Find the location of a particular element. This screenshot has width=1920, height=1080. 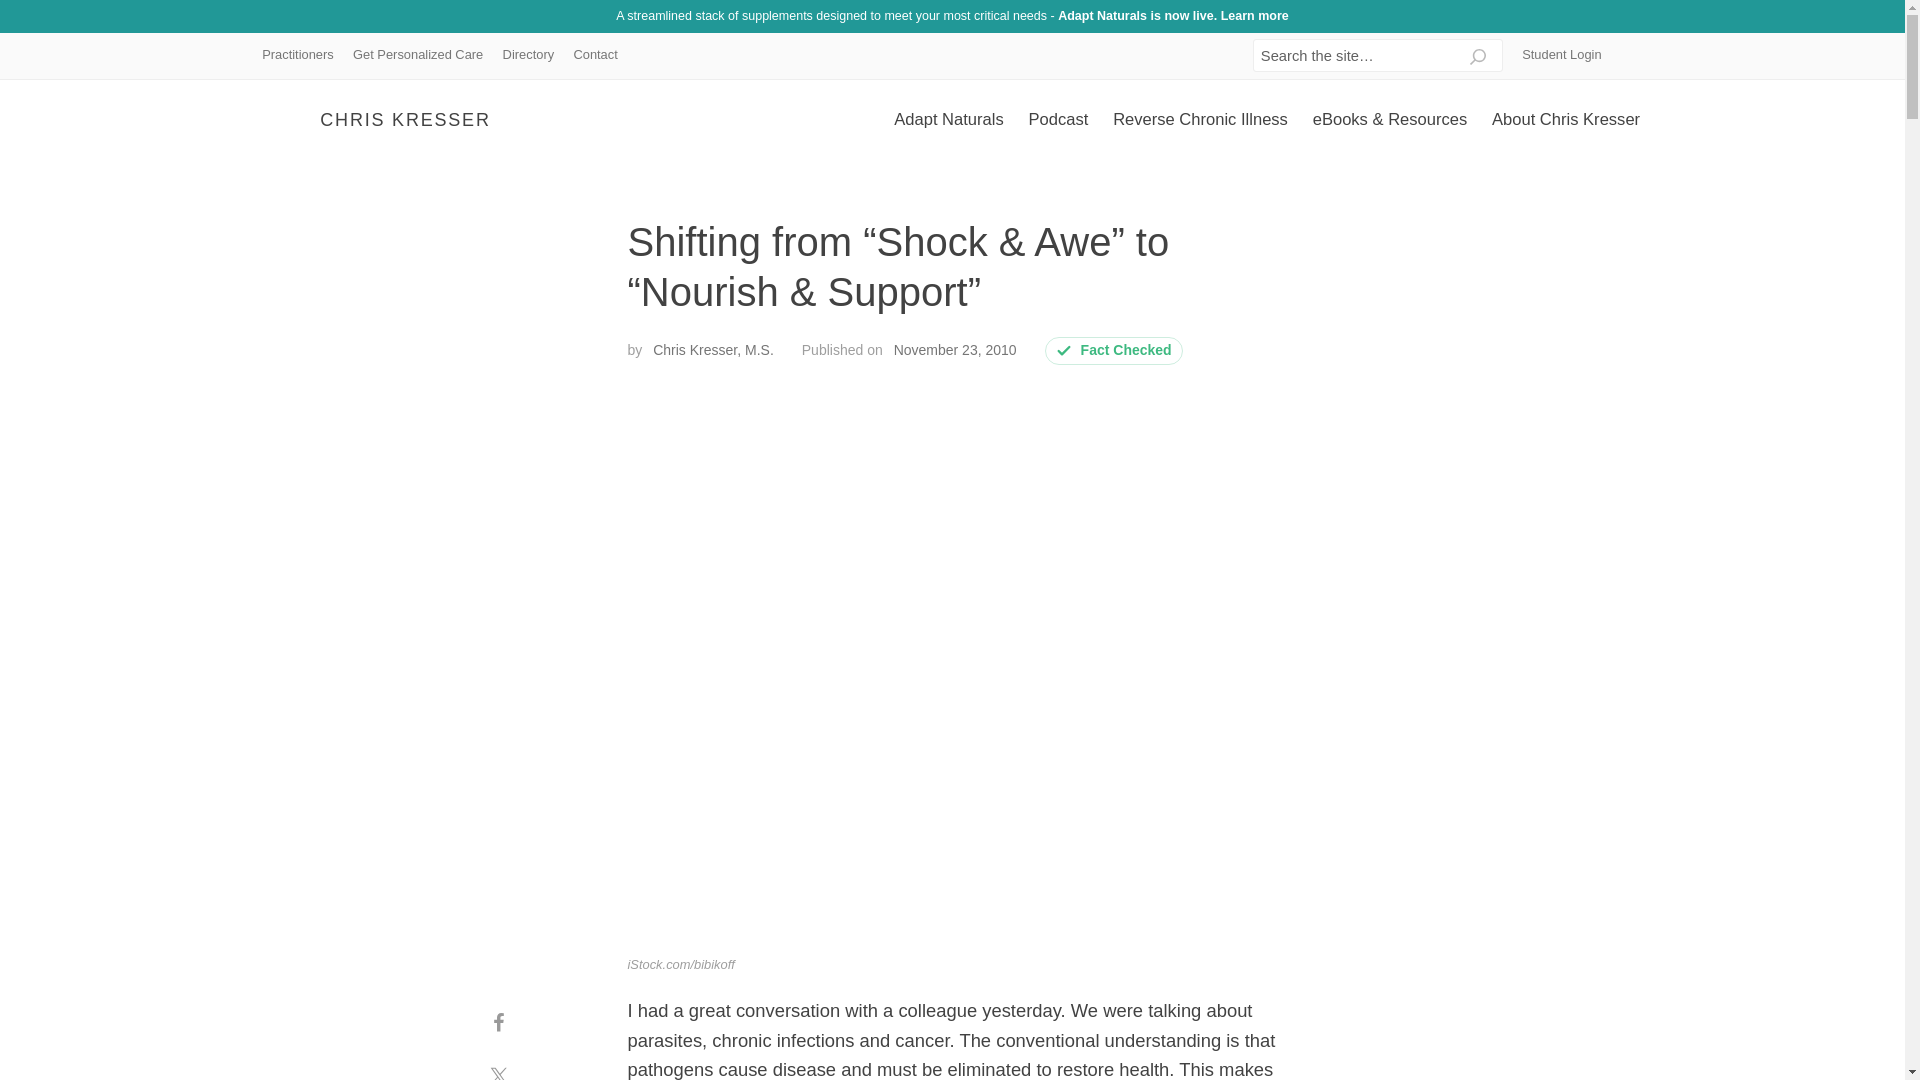

Contact is located at coordinates (596, 56).